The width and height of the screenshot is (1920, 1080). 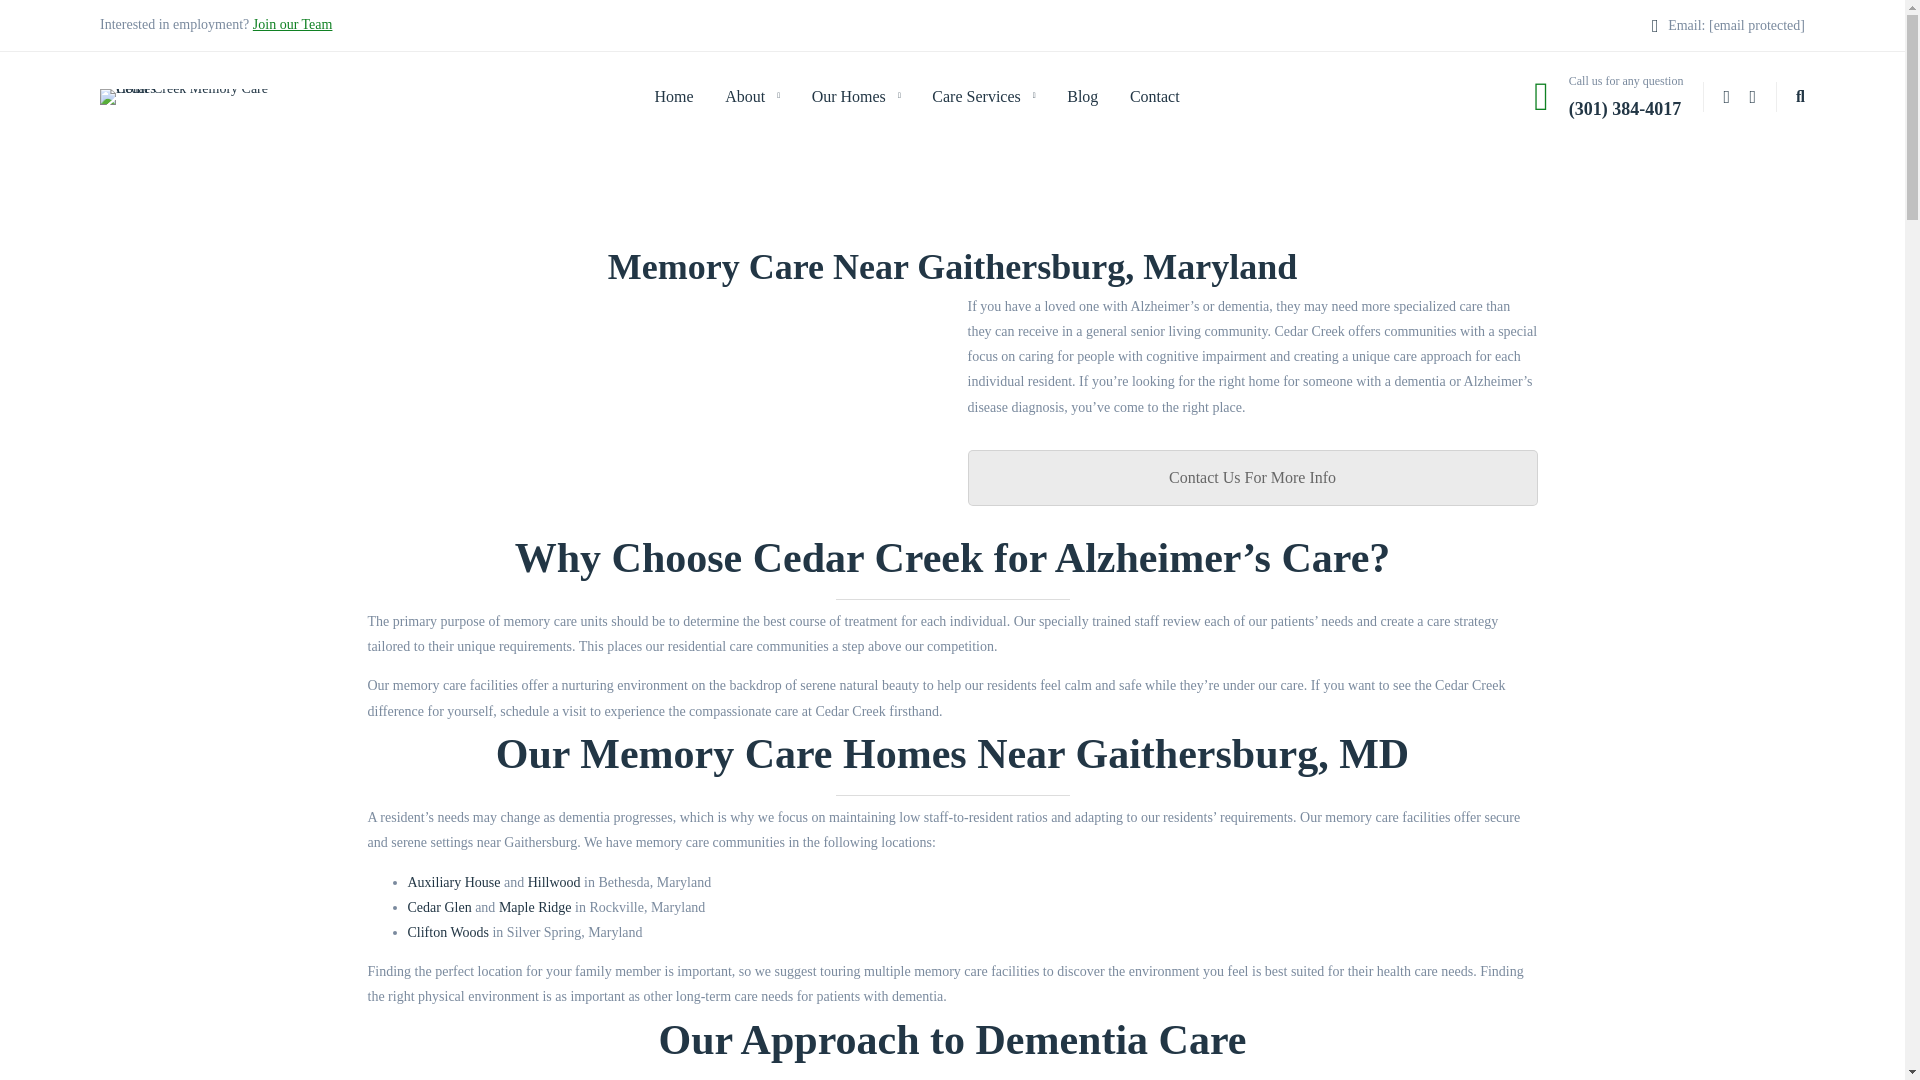 I want to click on Maple Ridge, so click(x=536, y=906).